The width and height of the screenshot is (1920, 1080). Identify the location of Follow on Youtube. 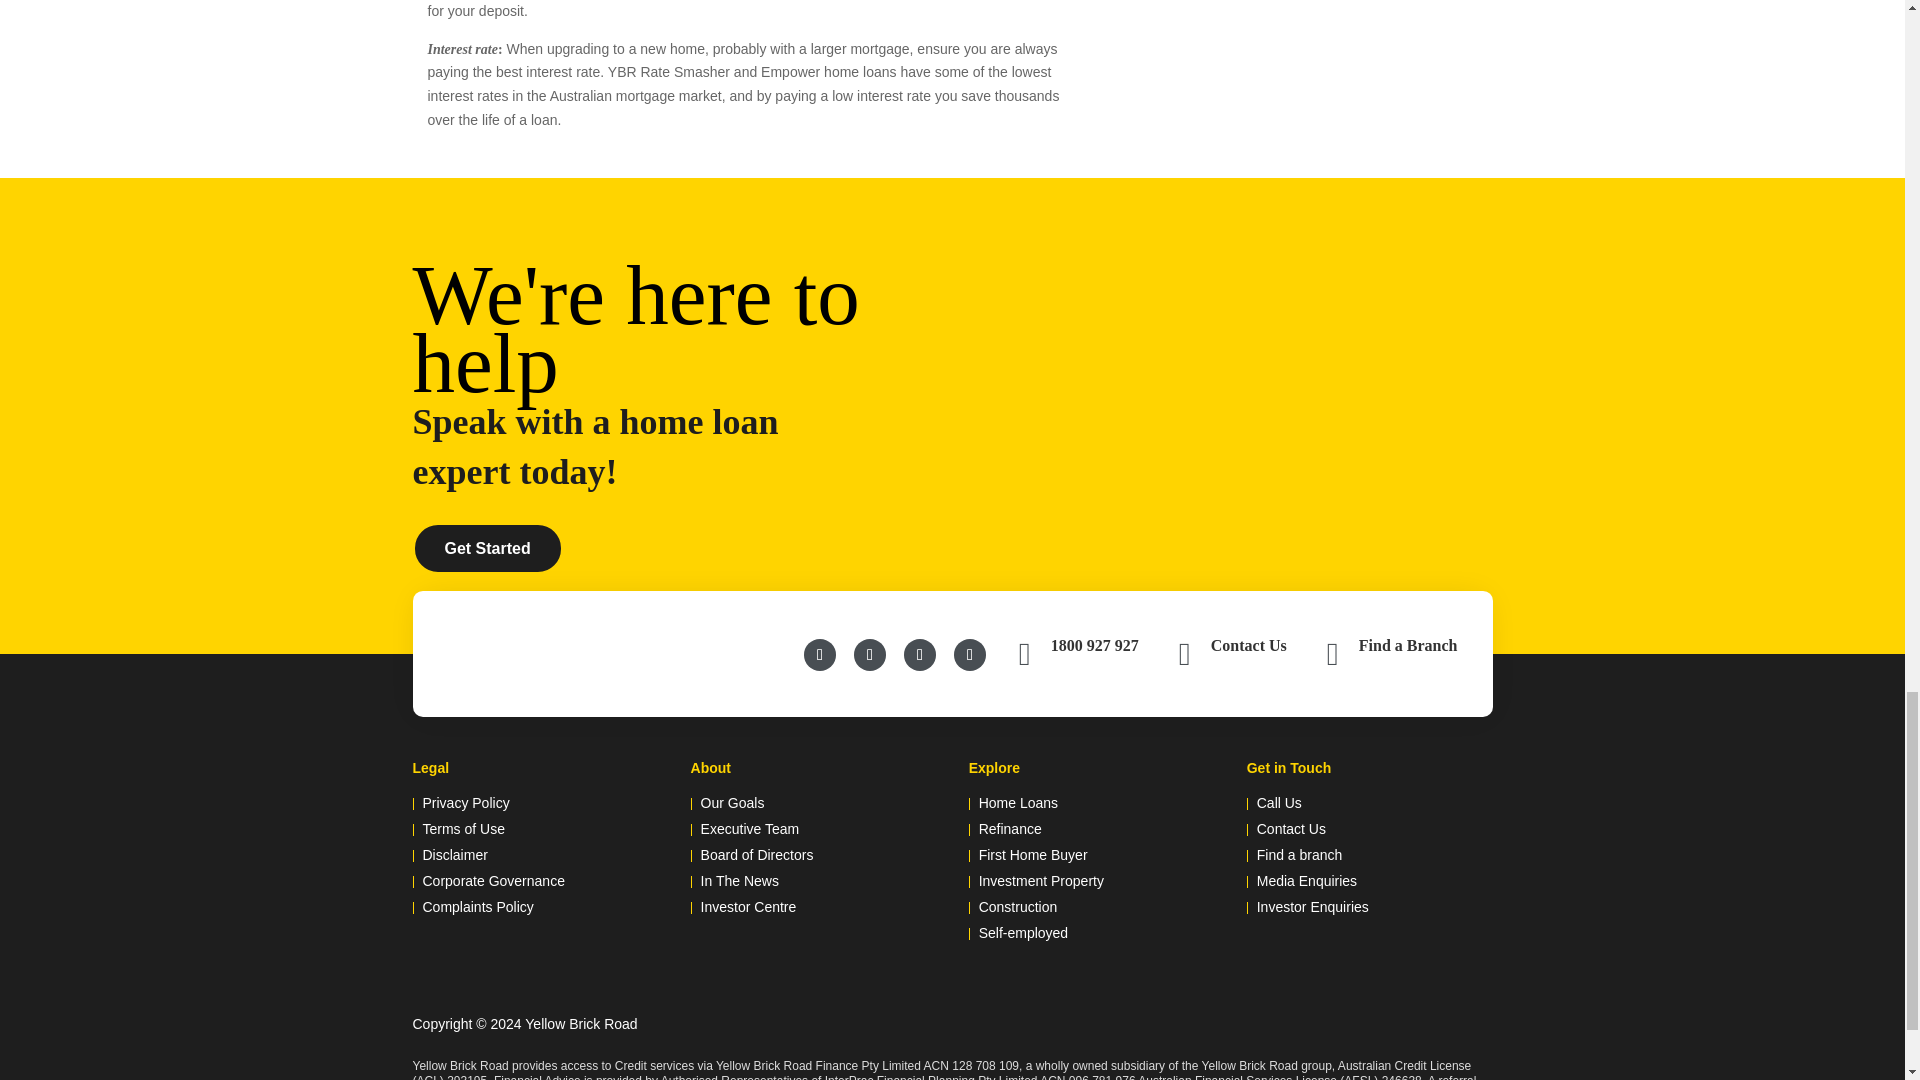
(920, 654).